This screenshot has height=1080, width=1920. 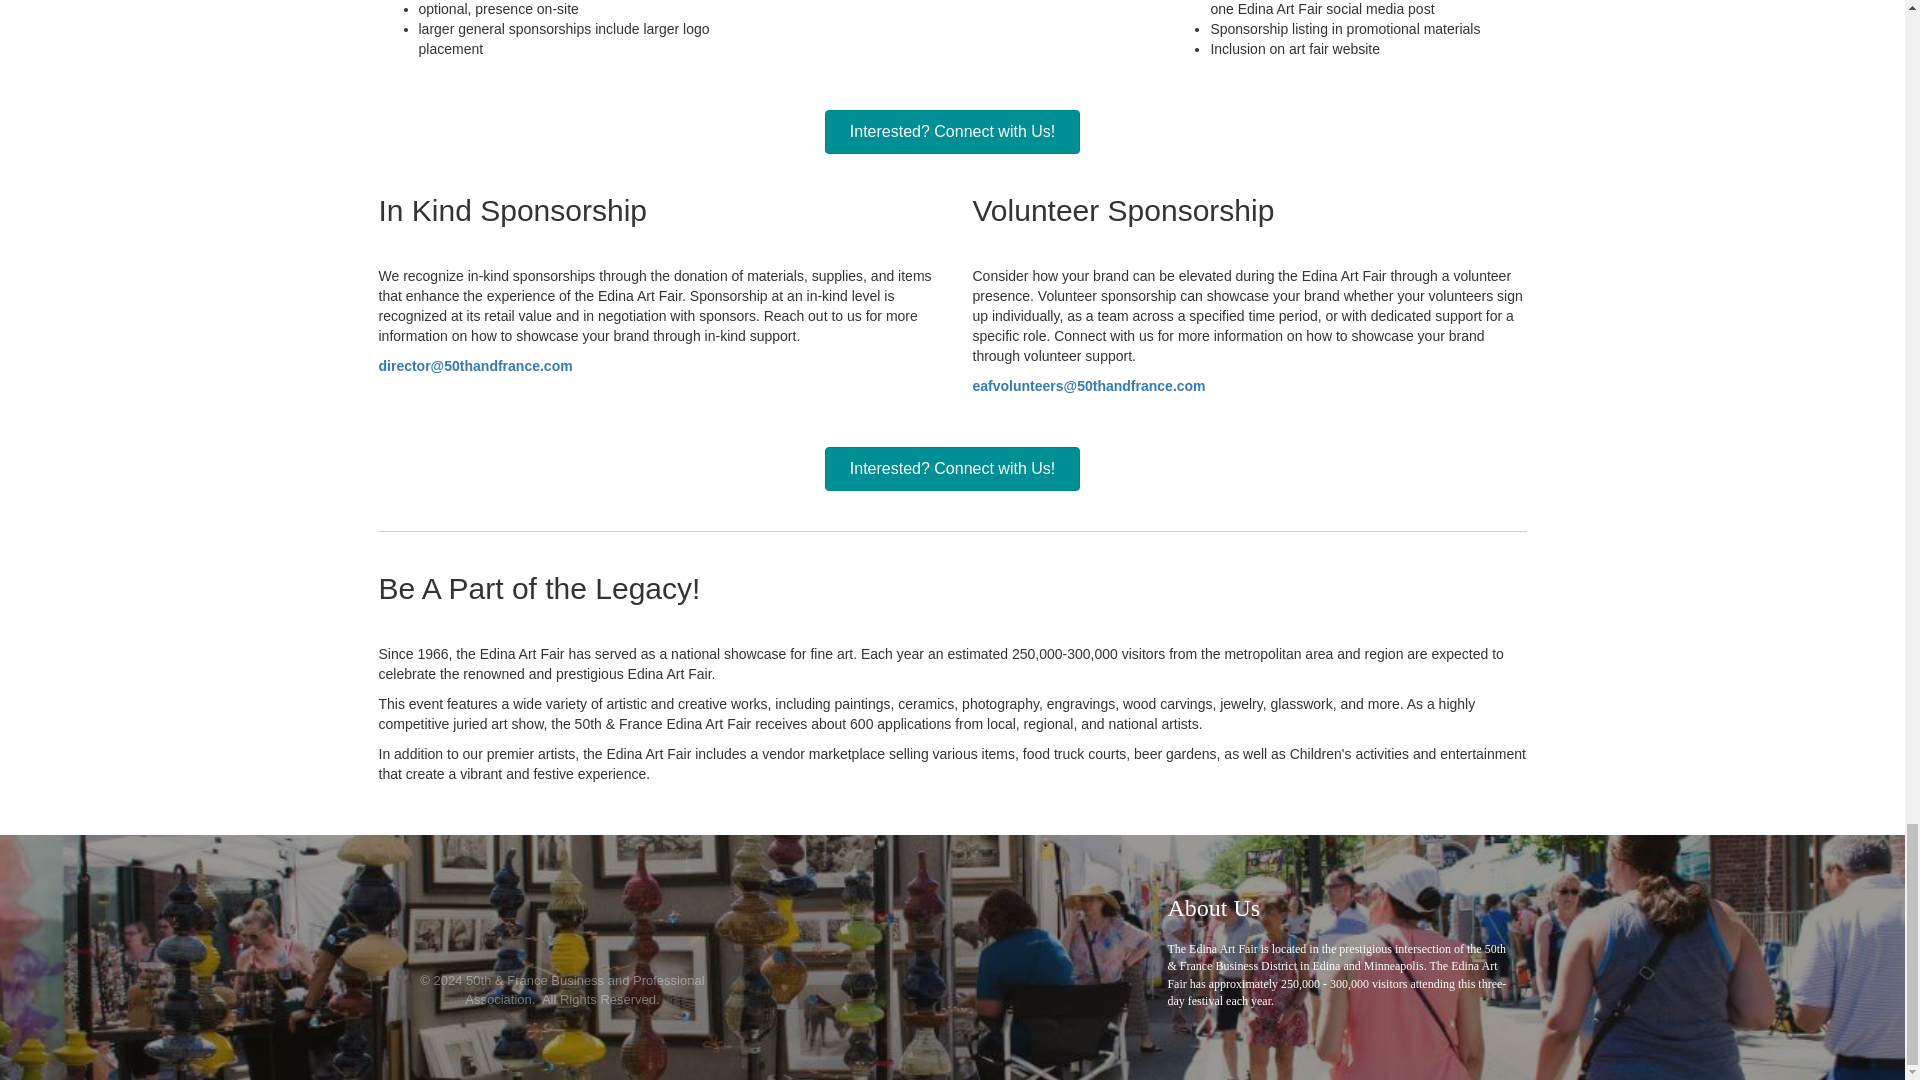 What do you see at coordinates (562, 918) in the screenshot?
I see `logo-edina-art-fair-wh` at bounding box center [562, 918].